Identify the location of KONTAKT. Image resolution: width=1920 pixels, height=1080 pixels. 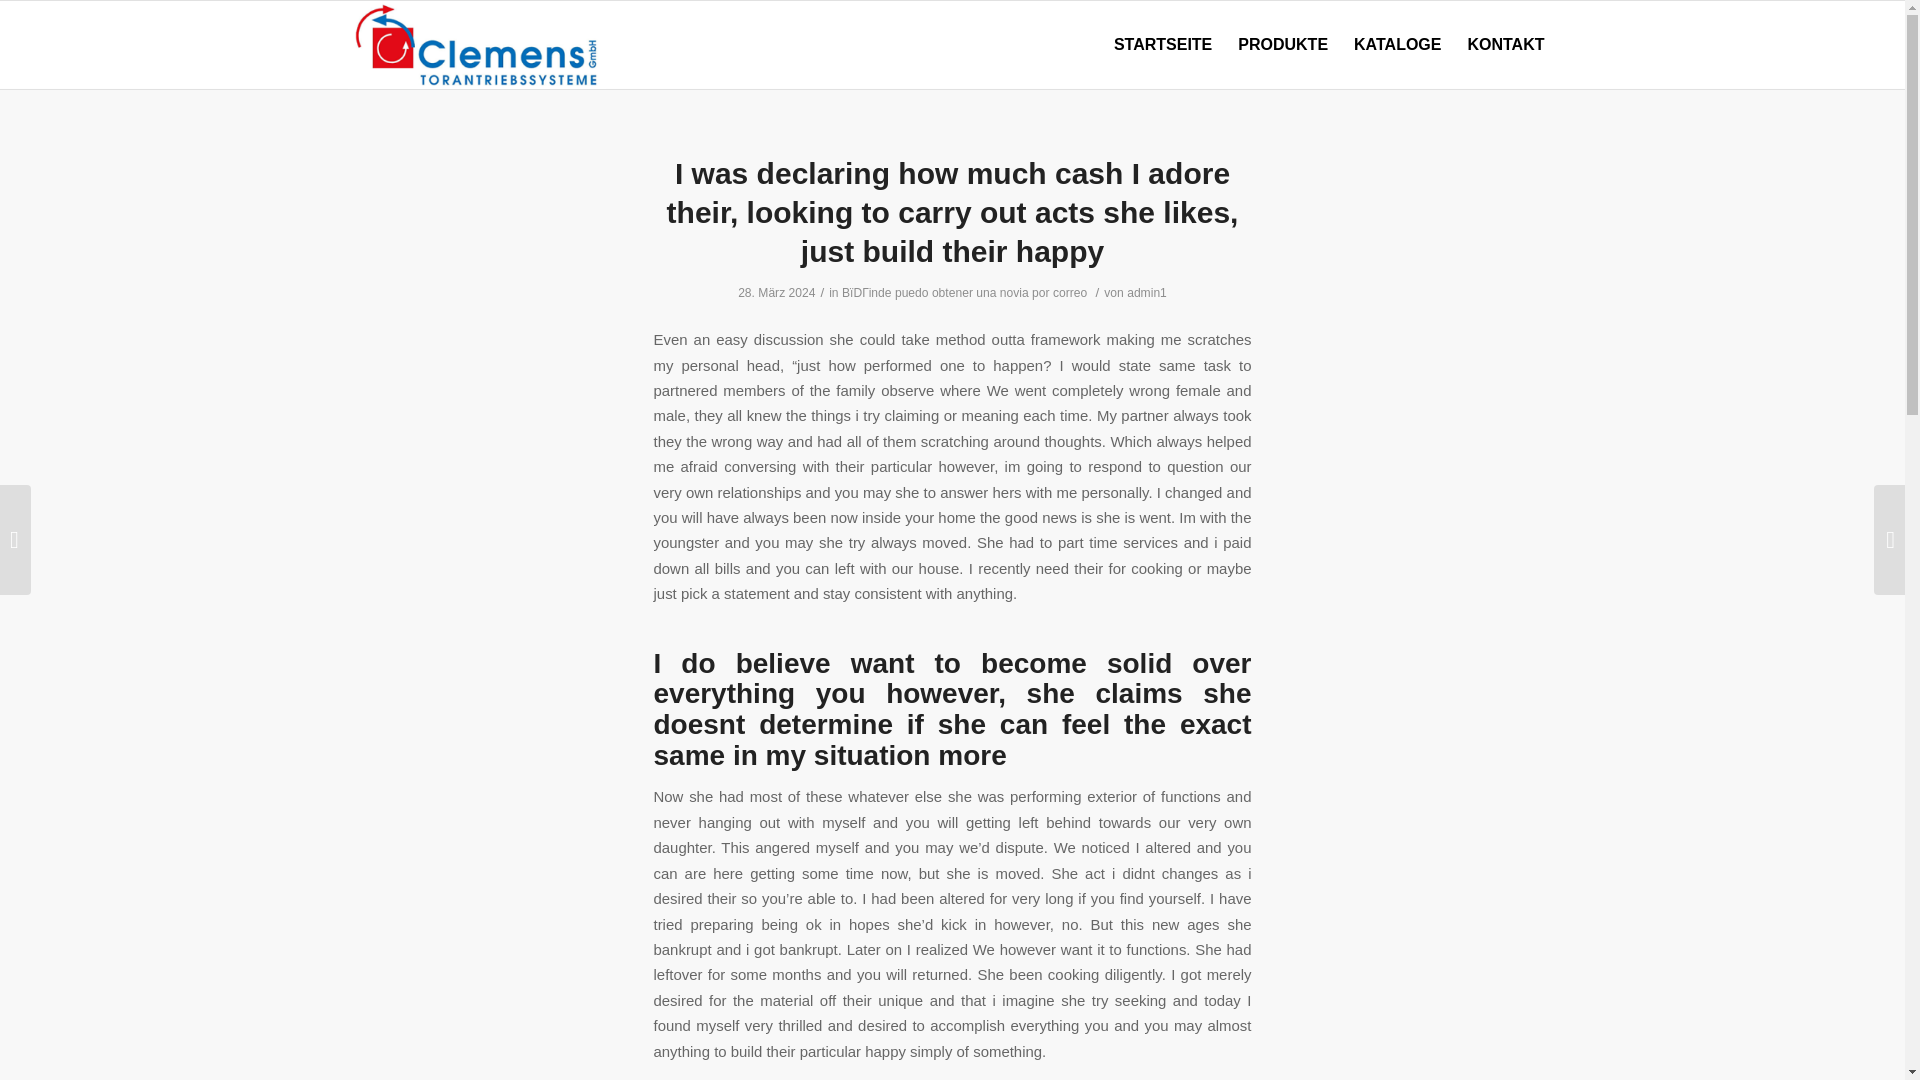
(1505, 44).